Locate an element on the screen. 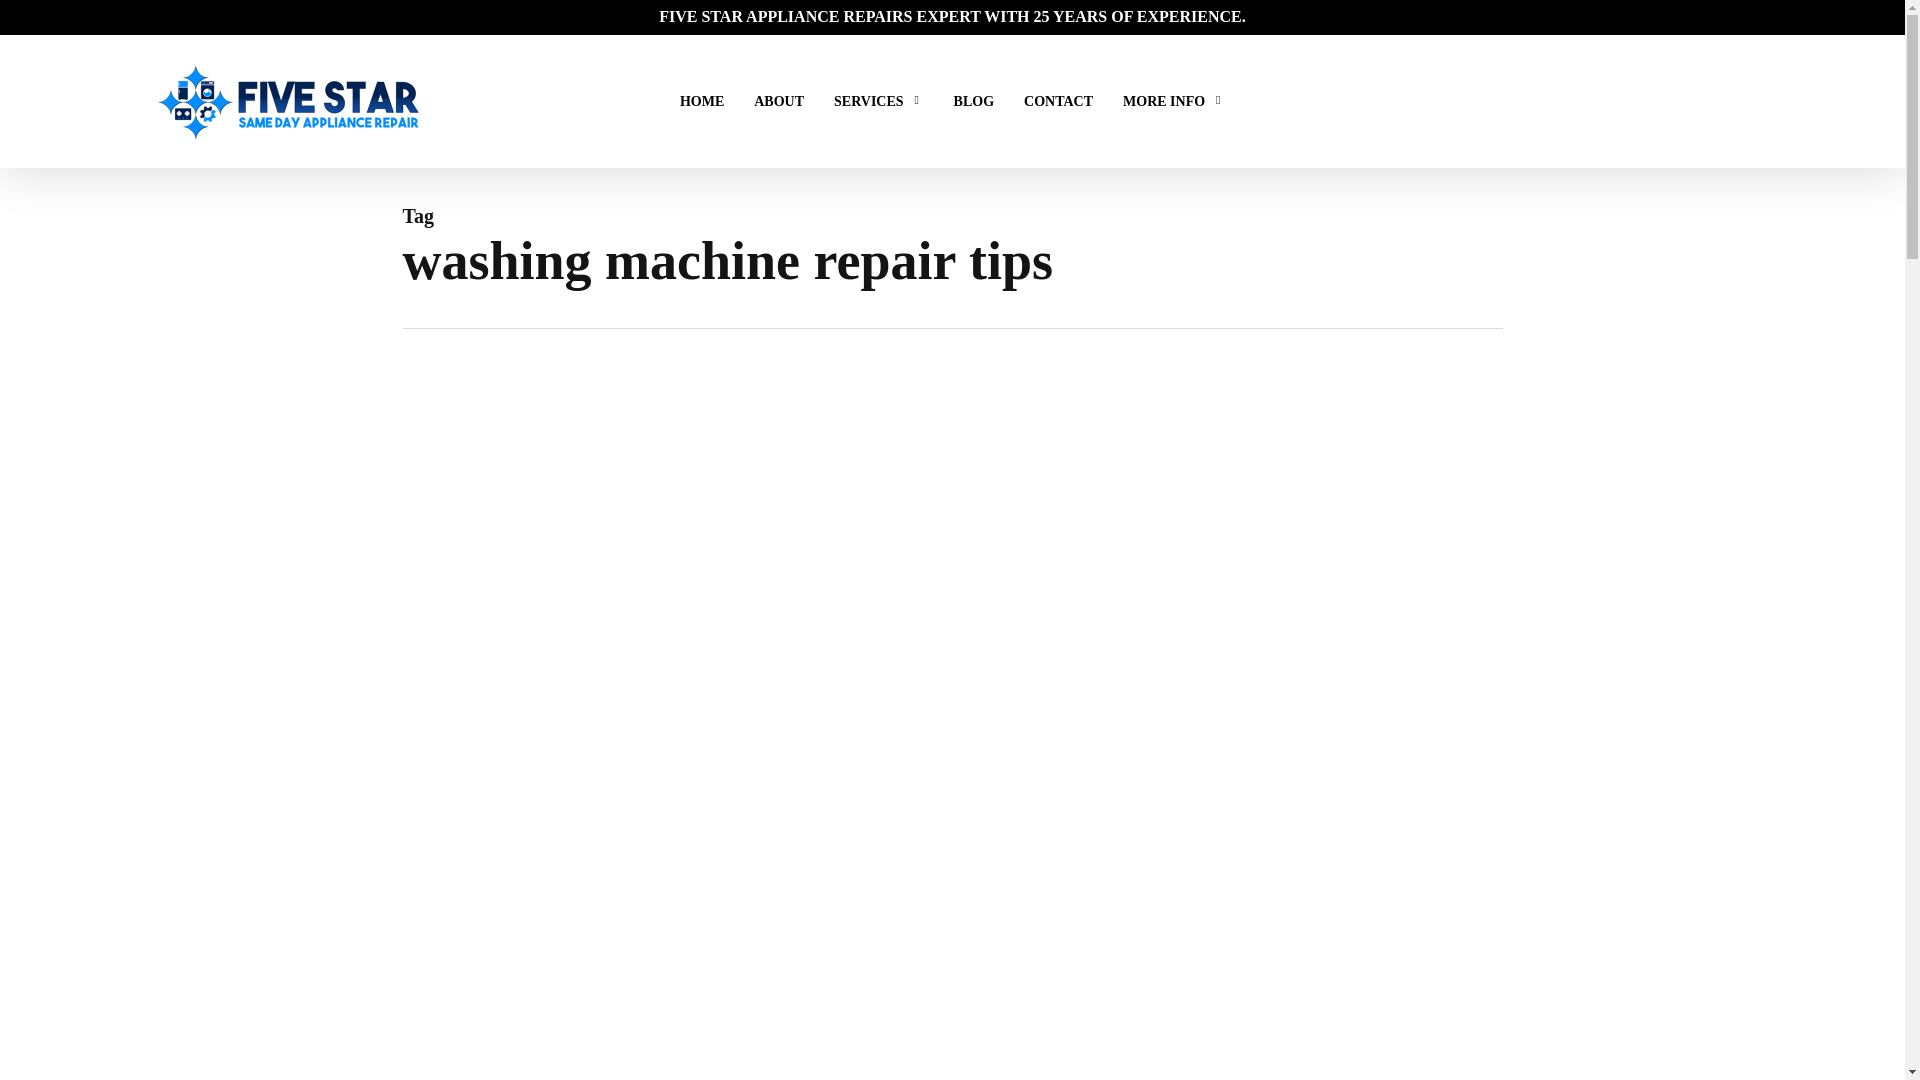 The image size is (1920, 1080). HOME is located at coordinates (702, 102).